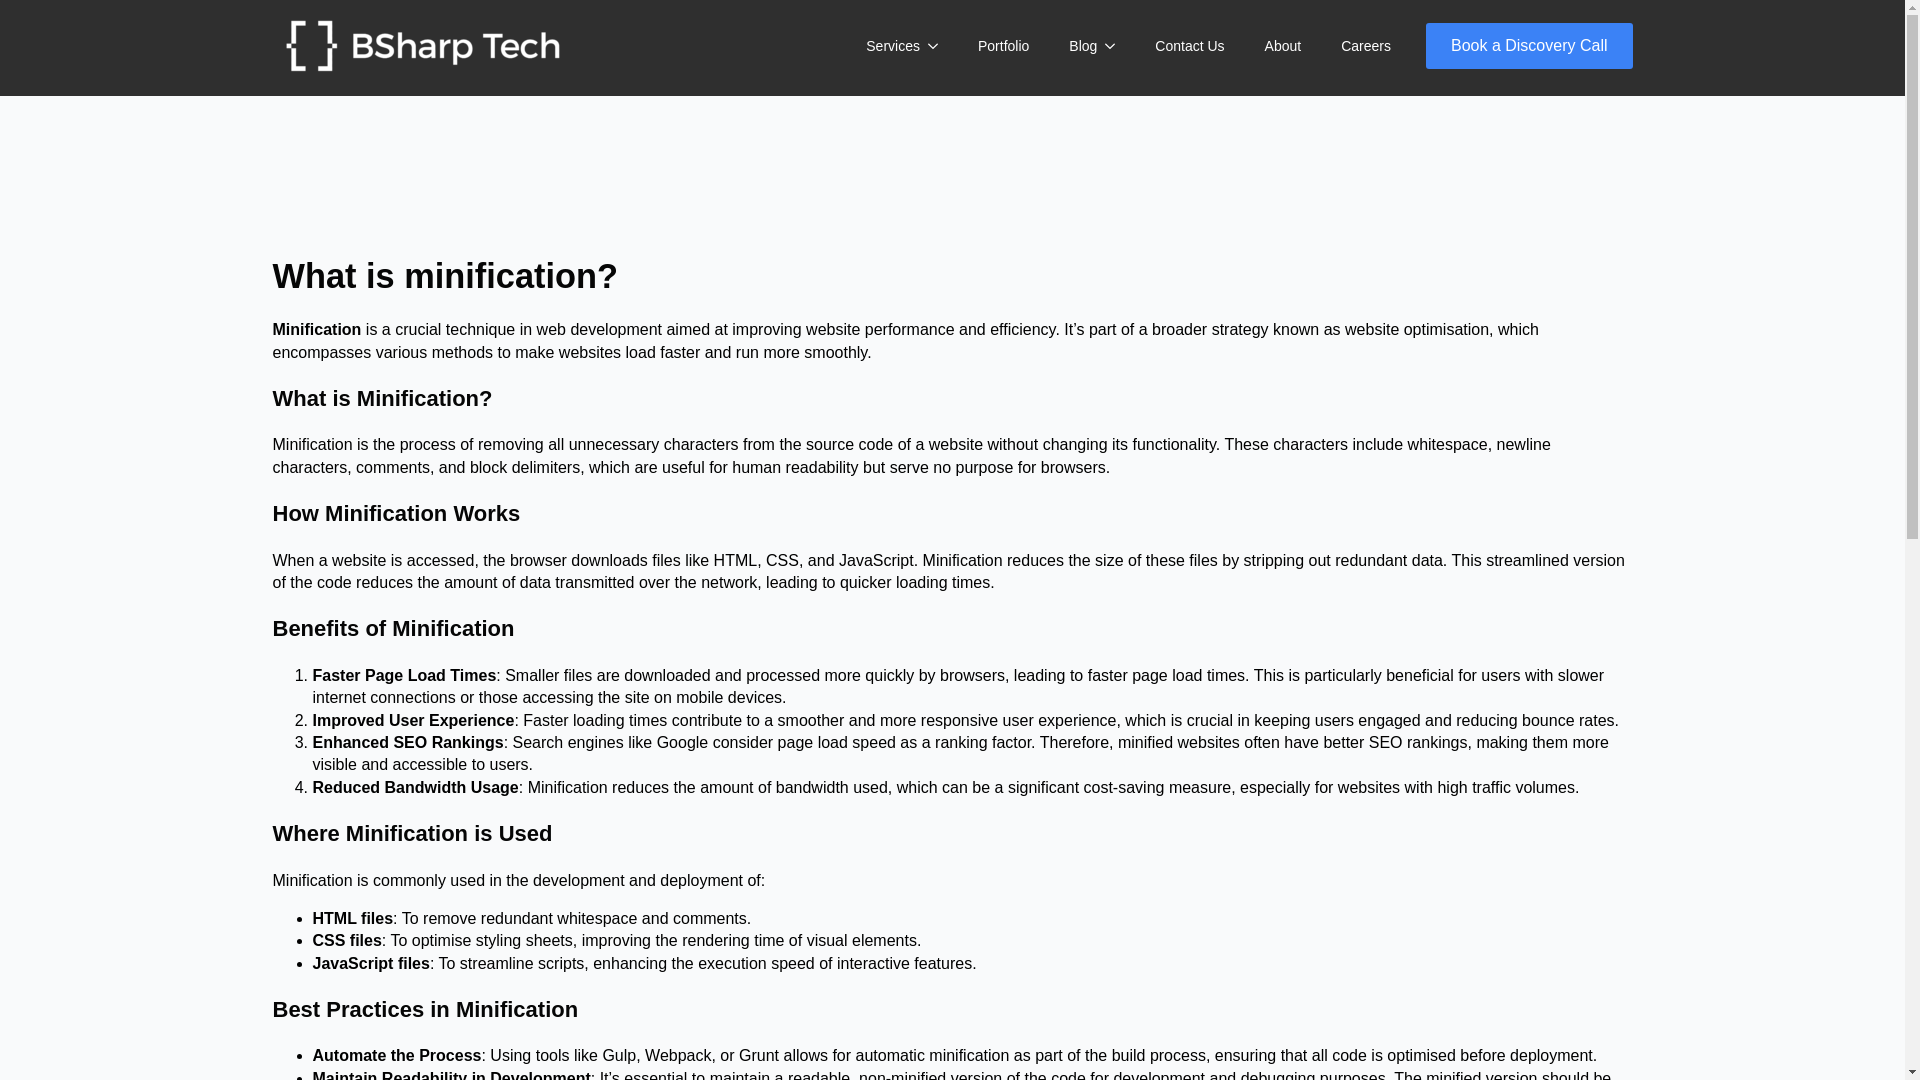 The width and height of the screenshot is (1920, 1080). What do you see at coordinates (1283, 46) in the screenshot?
I see `About` at bounding box center [1283, 46].